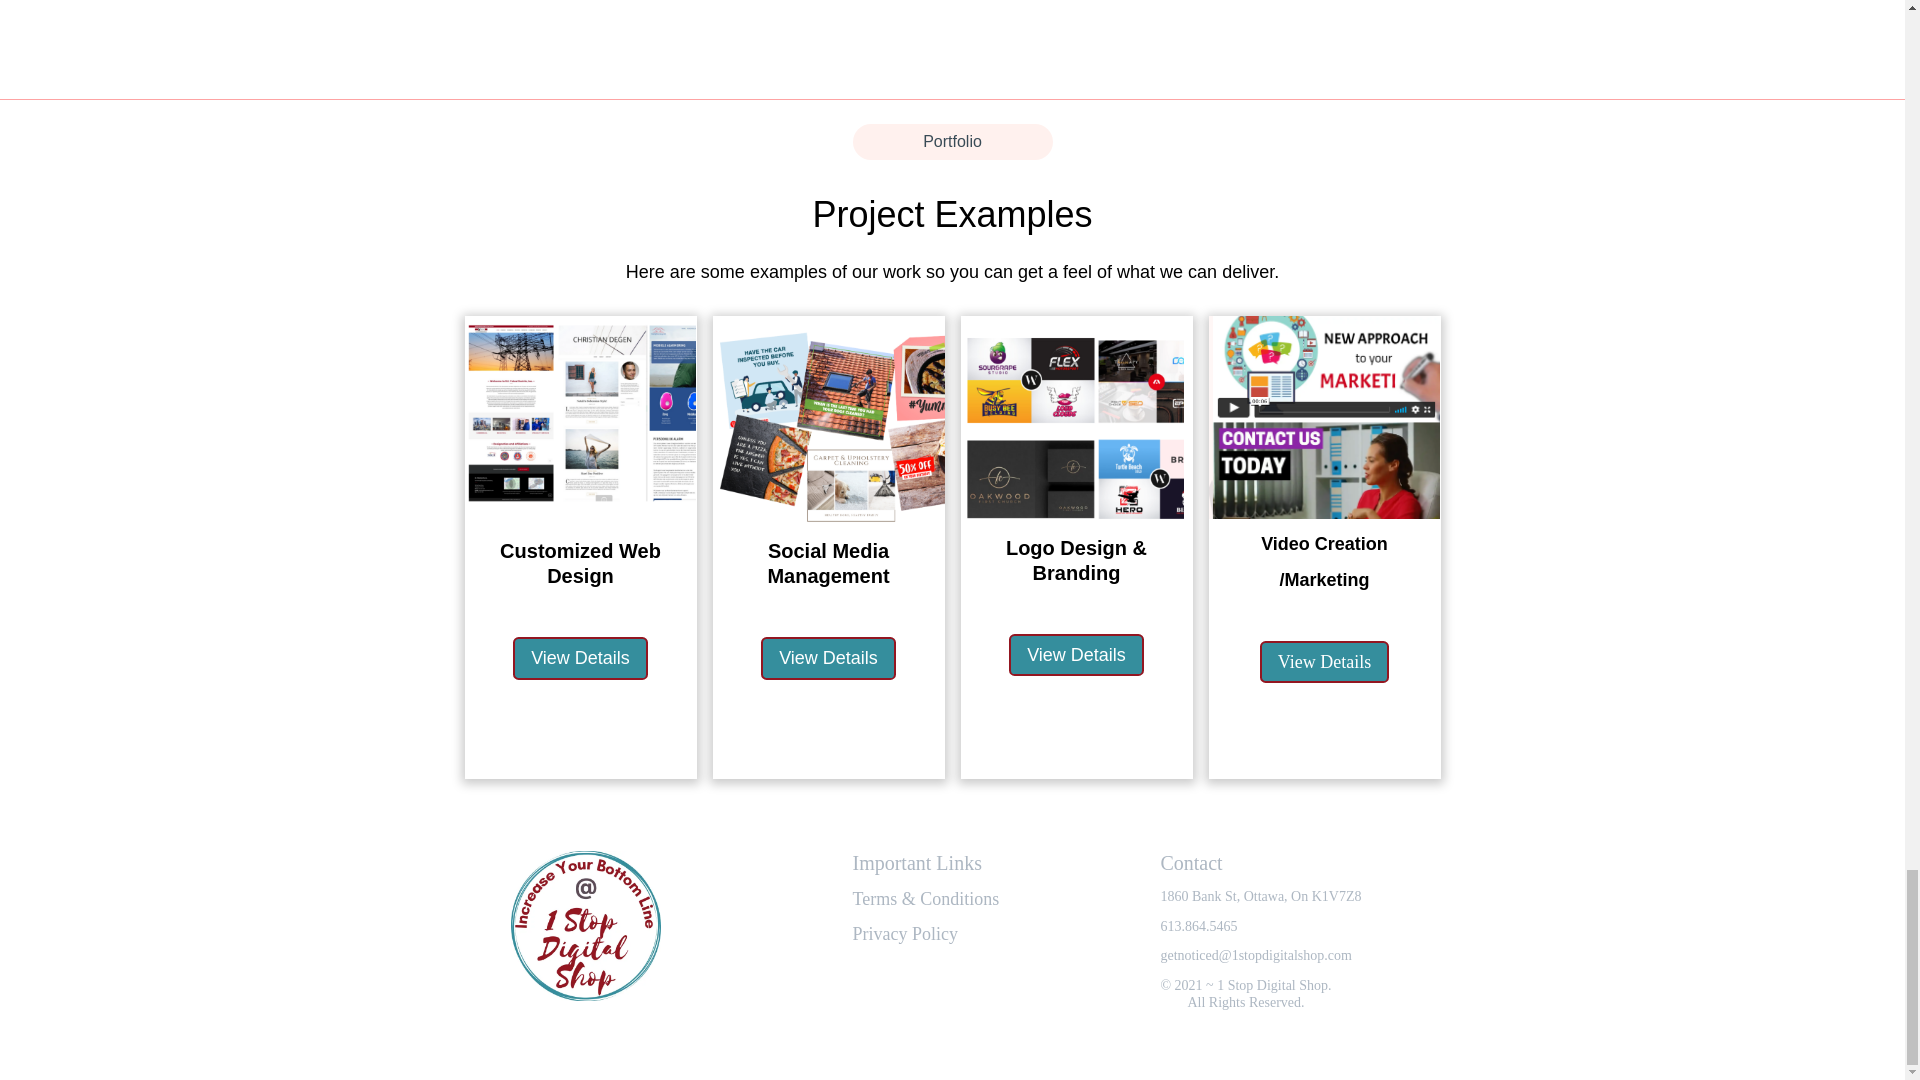 The width and height of the screenshot is (1920, 1080). Describe the element at coordinates (1076, 655) in the screenshot. I see `View Details` at that location.